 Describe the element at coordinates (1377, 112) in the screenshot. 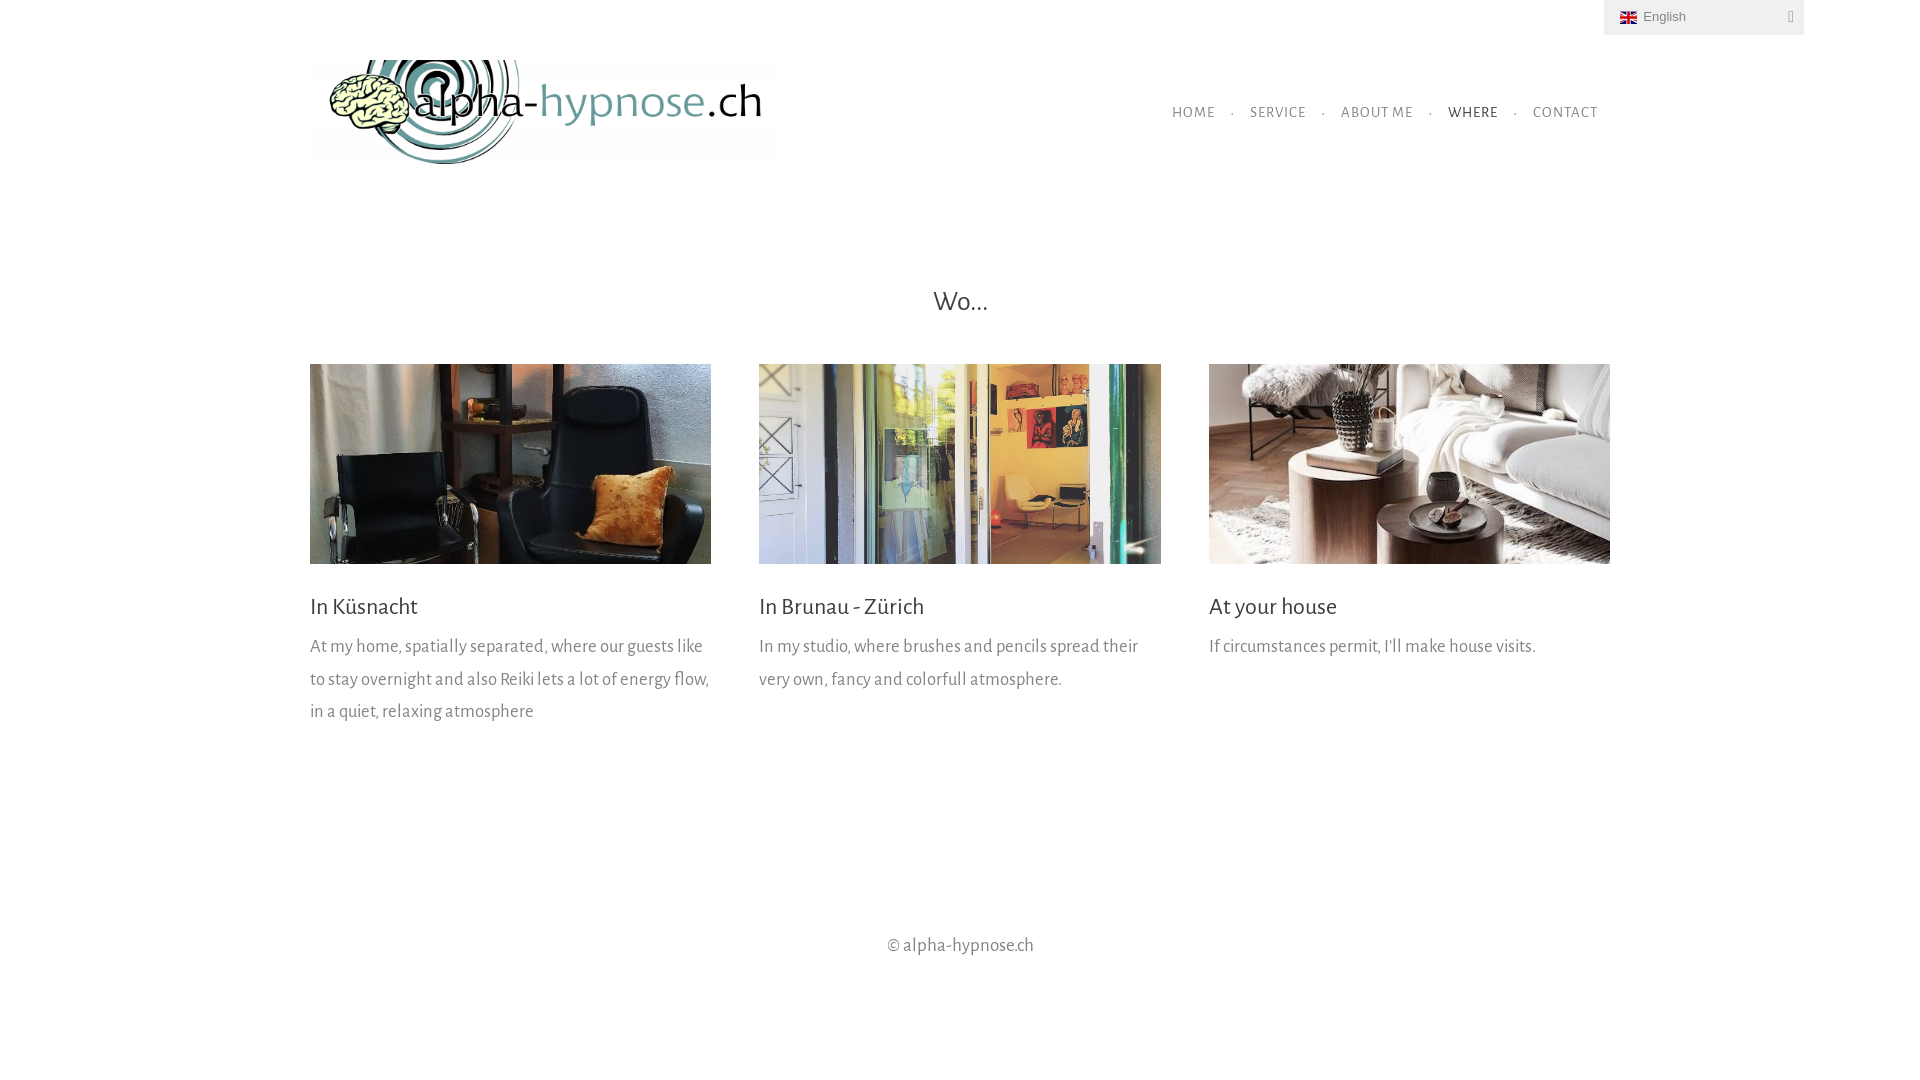

I see `ABOUT ME` at that location.